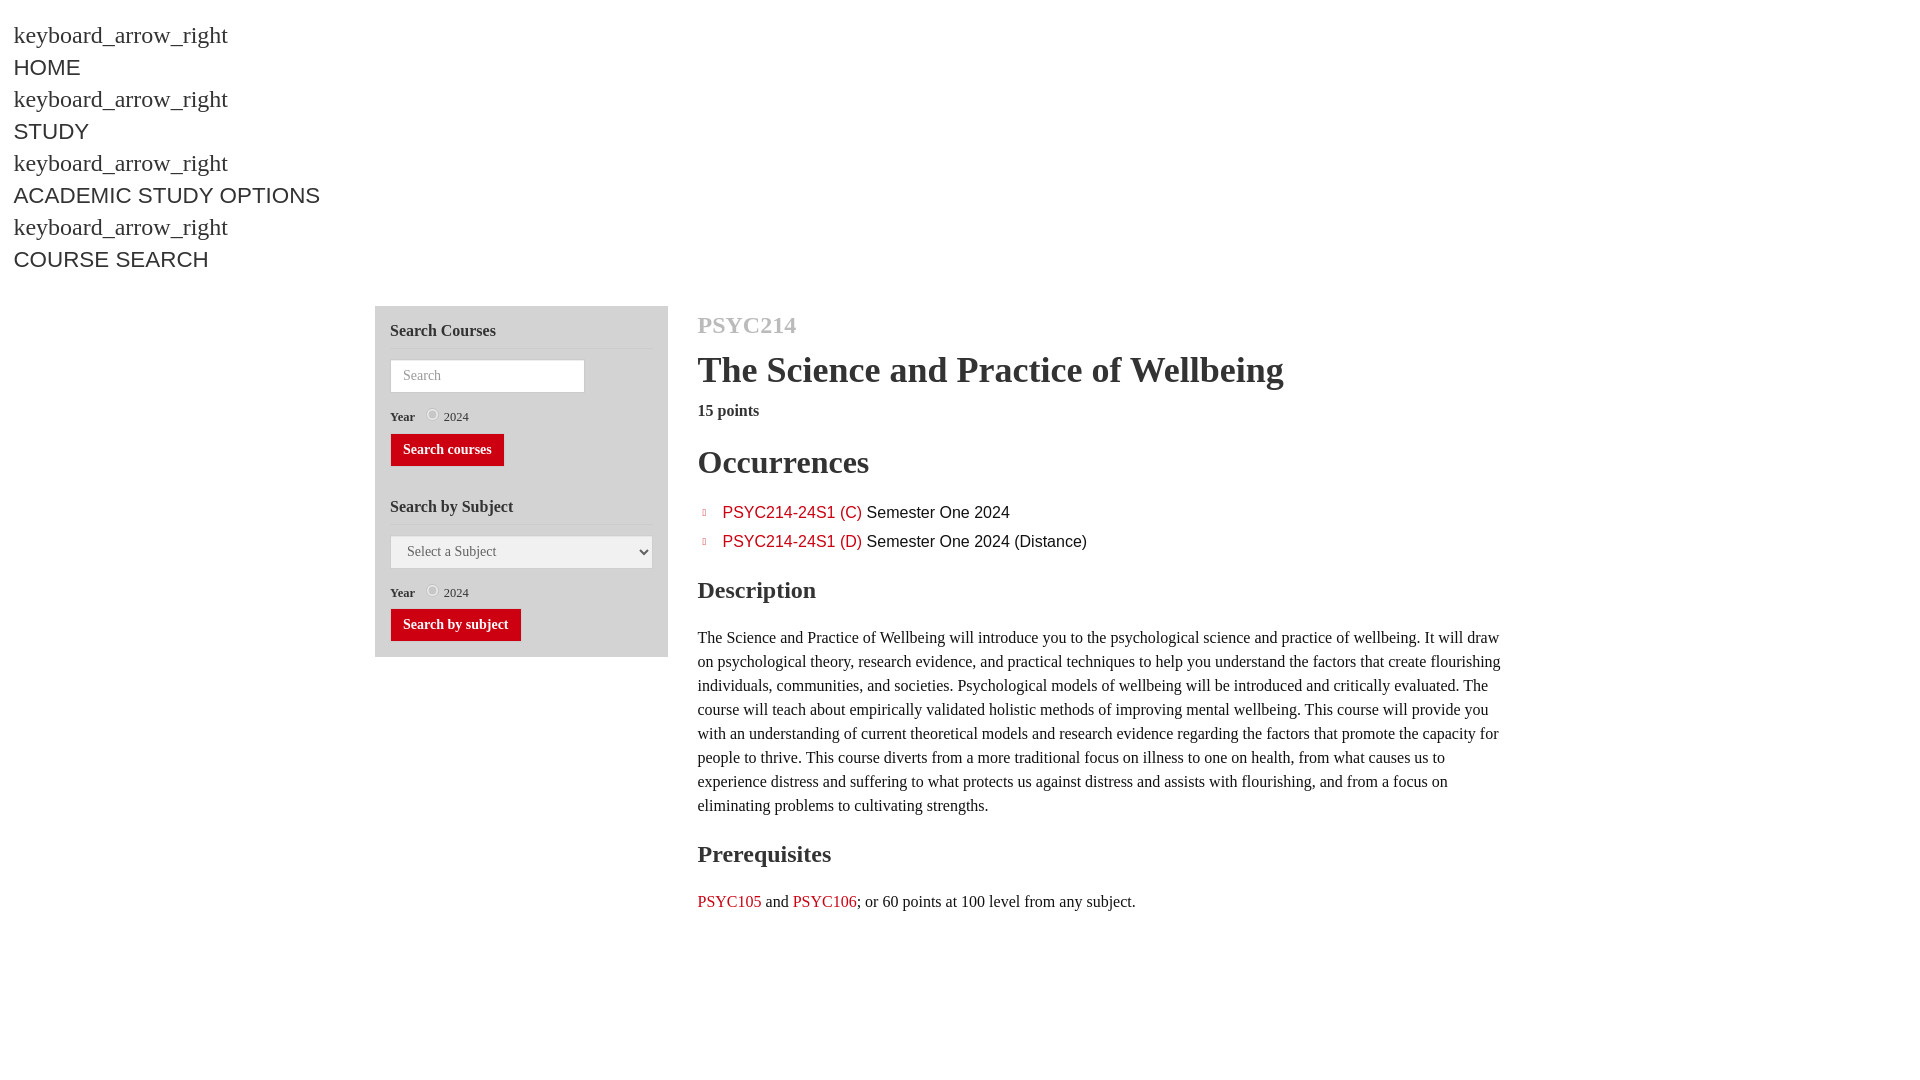 The image size is (1920, 1080). I want to click on Search by subject, so click(456, 624).